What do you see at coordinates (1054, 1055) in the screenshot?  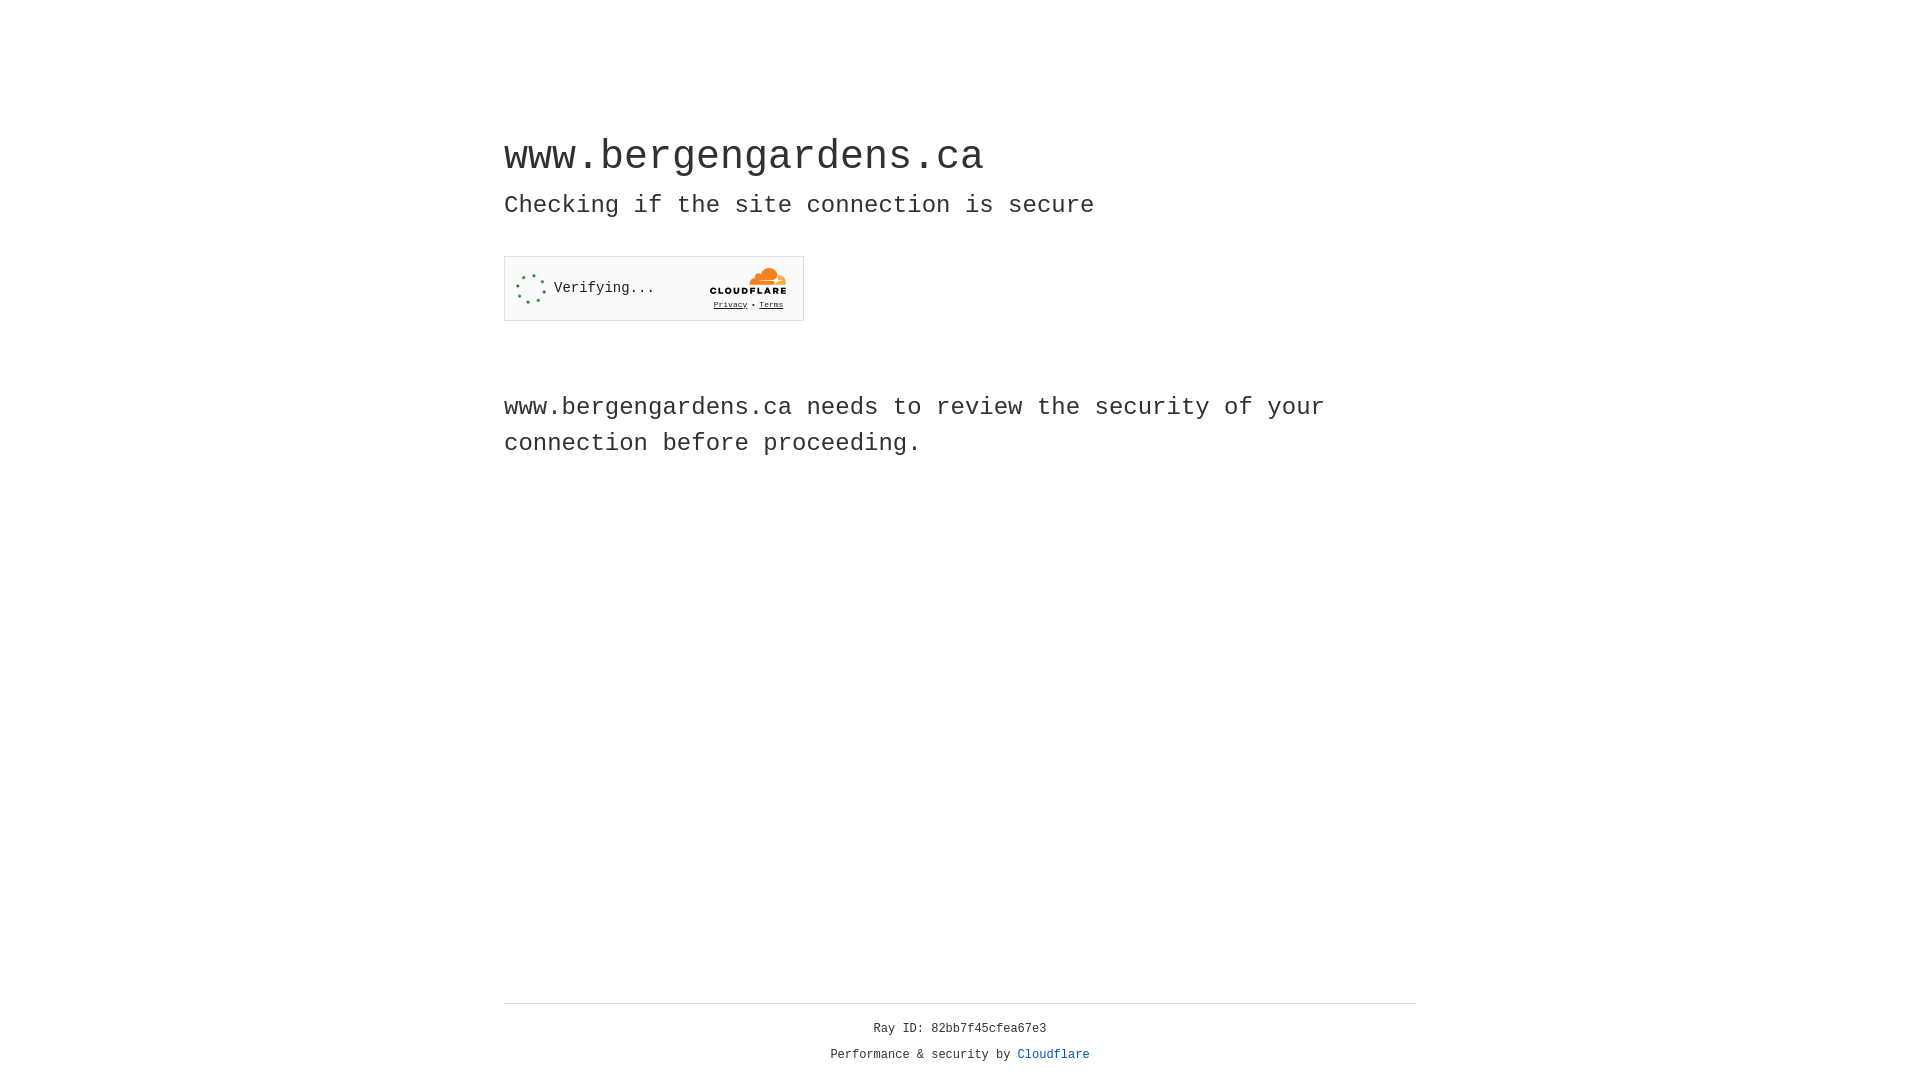 I see `Cloudflare` at bounding box center [1054, 1055].